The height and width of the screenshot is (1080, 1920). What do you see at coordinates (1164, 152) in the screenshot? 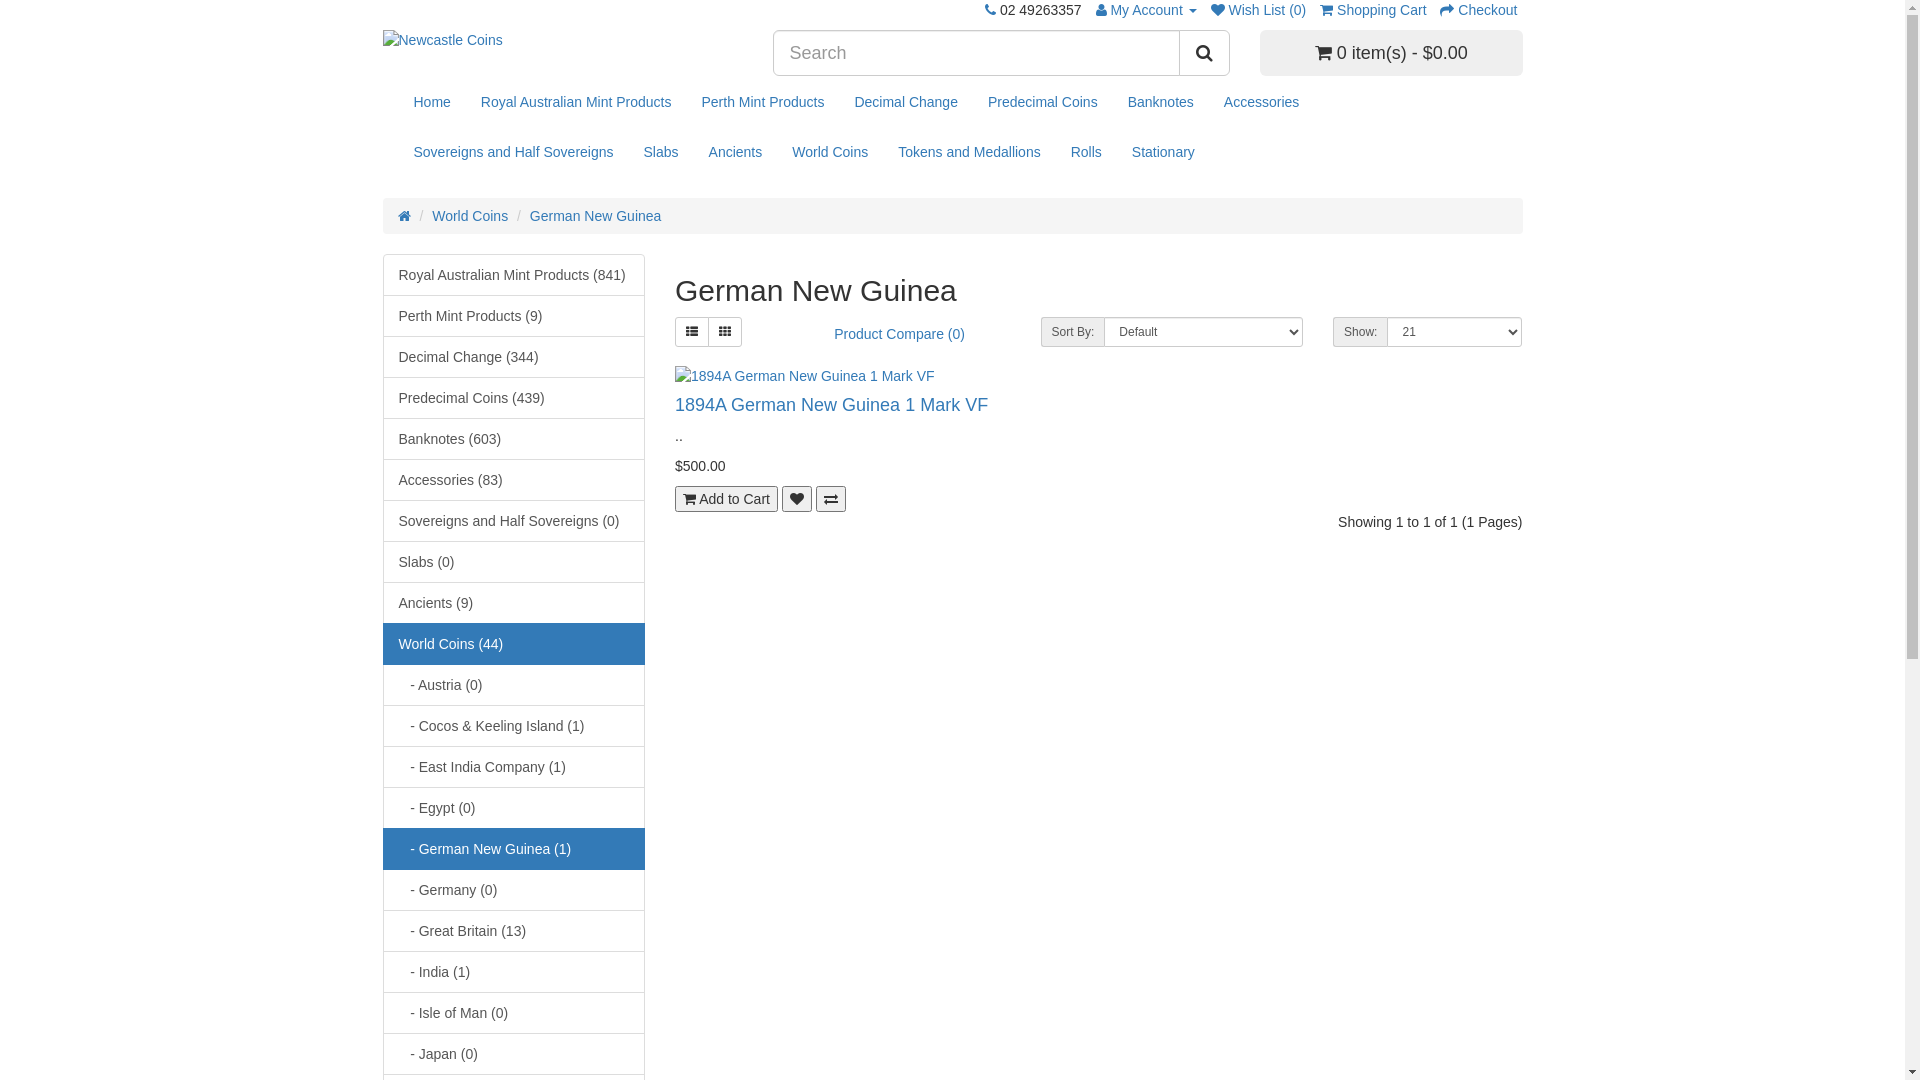
I see `Stationary` at bounding box center [1164, 152].